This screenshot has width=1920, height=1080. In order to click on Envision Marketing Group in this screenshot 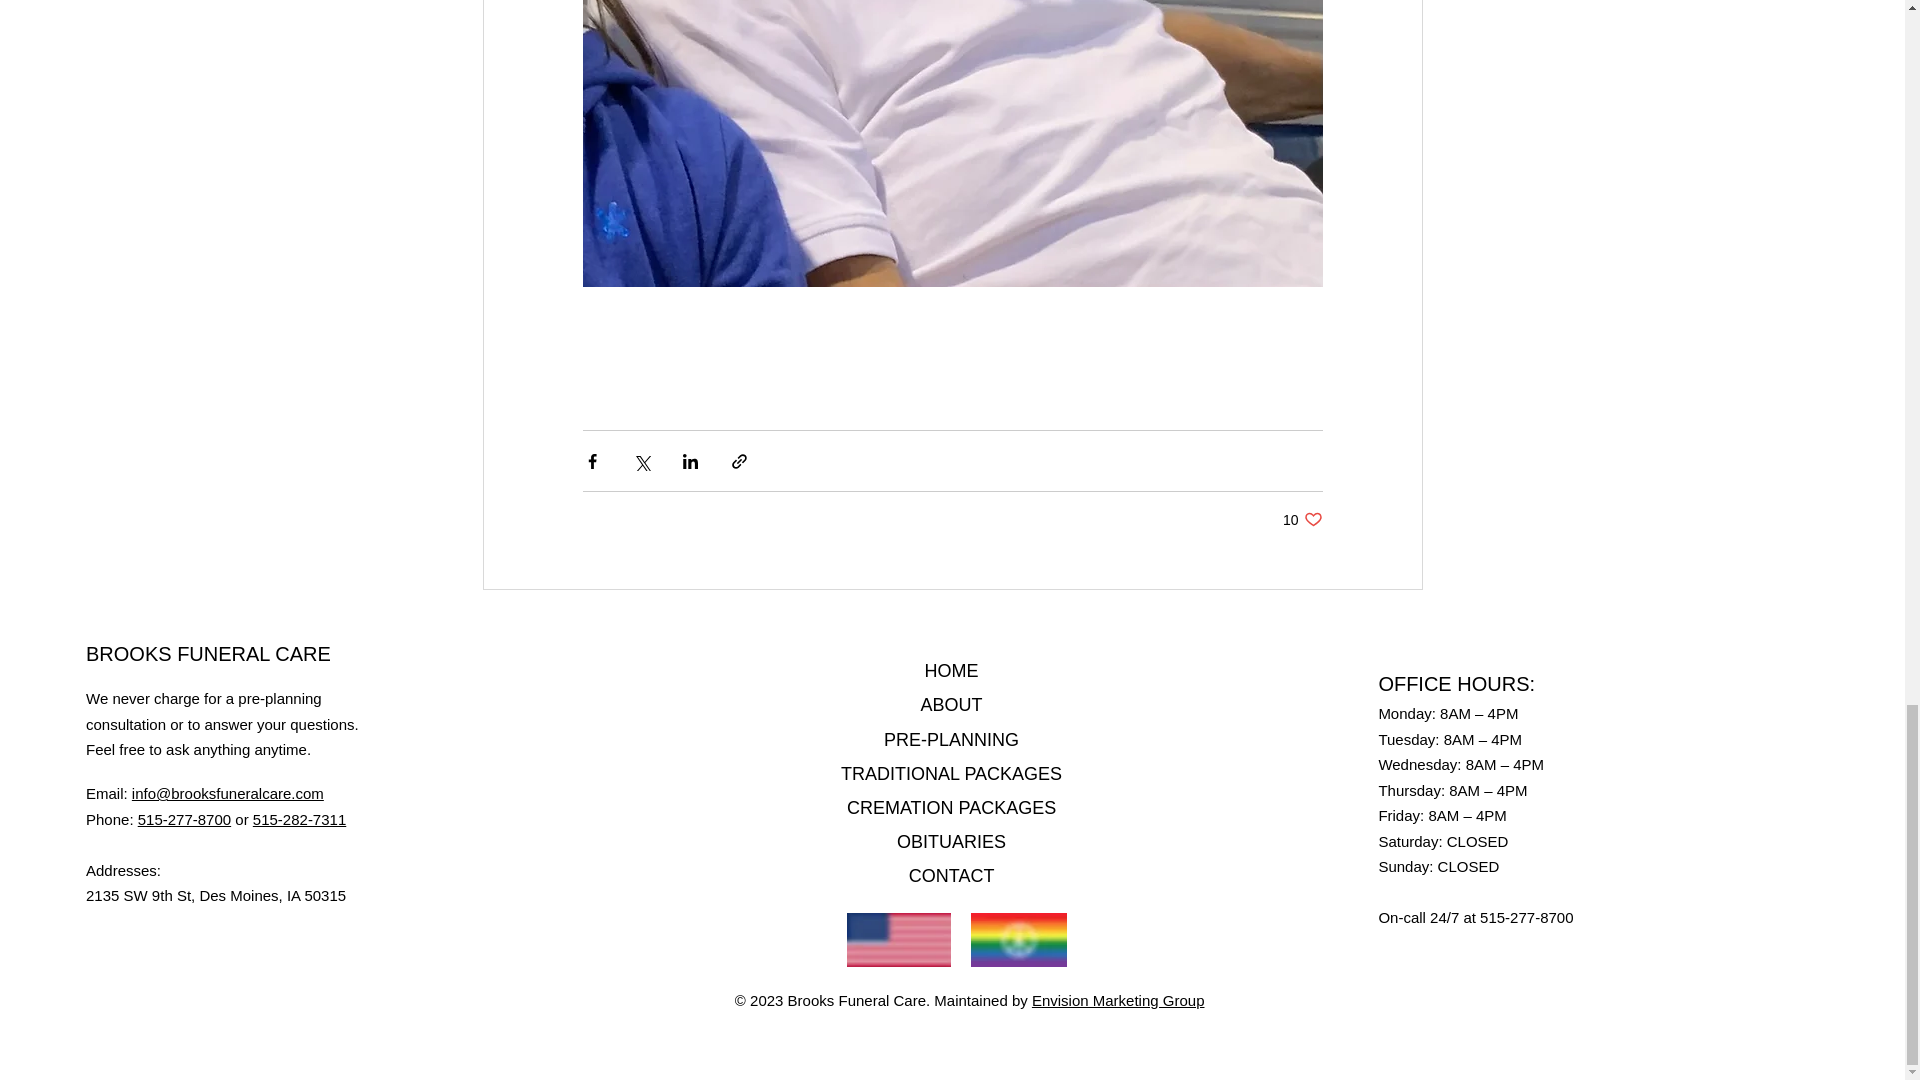, I will do `click(1118, 1000)`.